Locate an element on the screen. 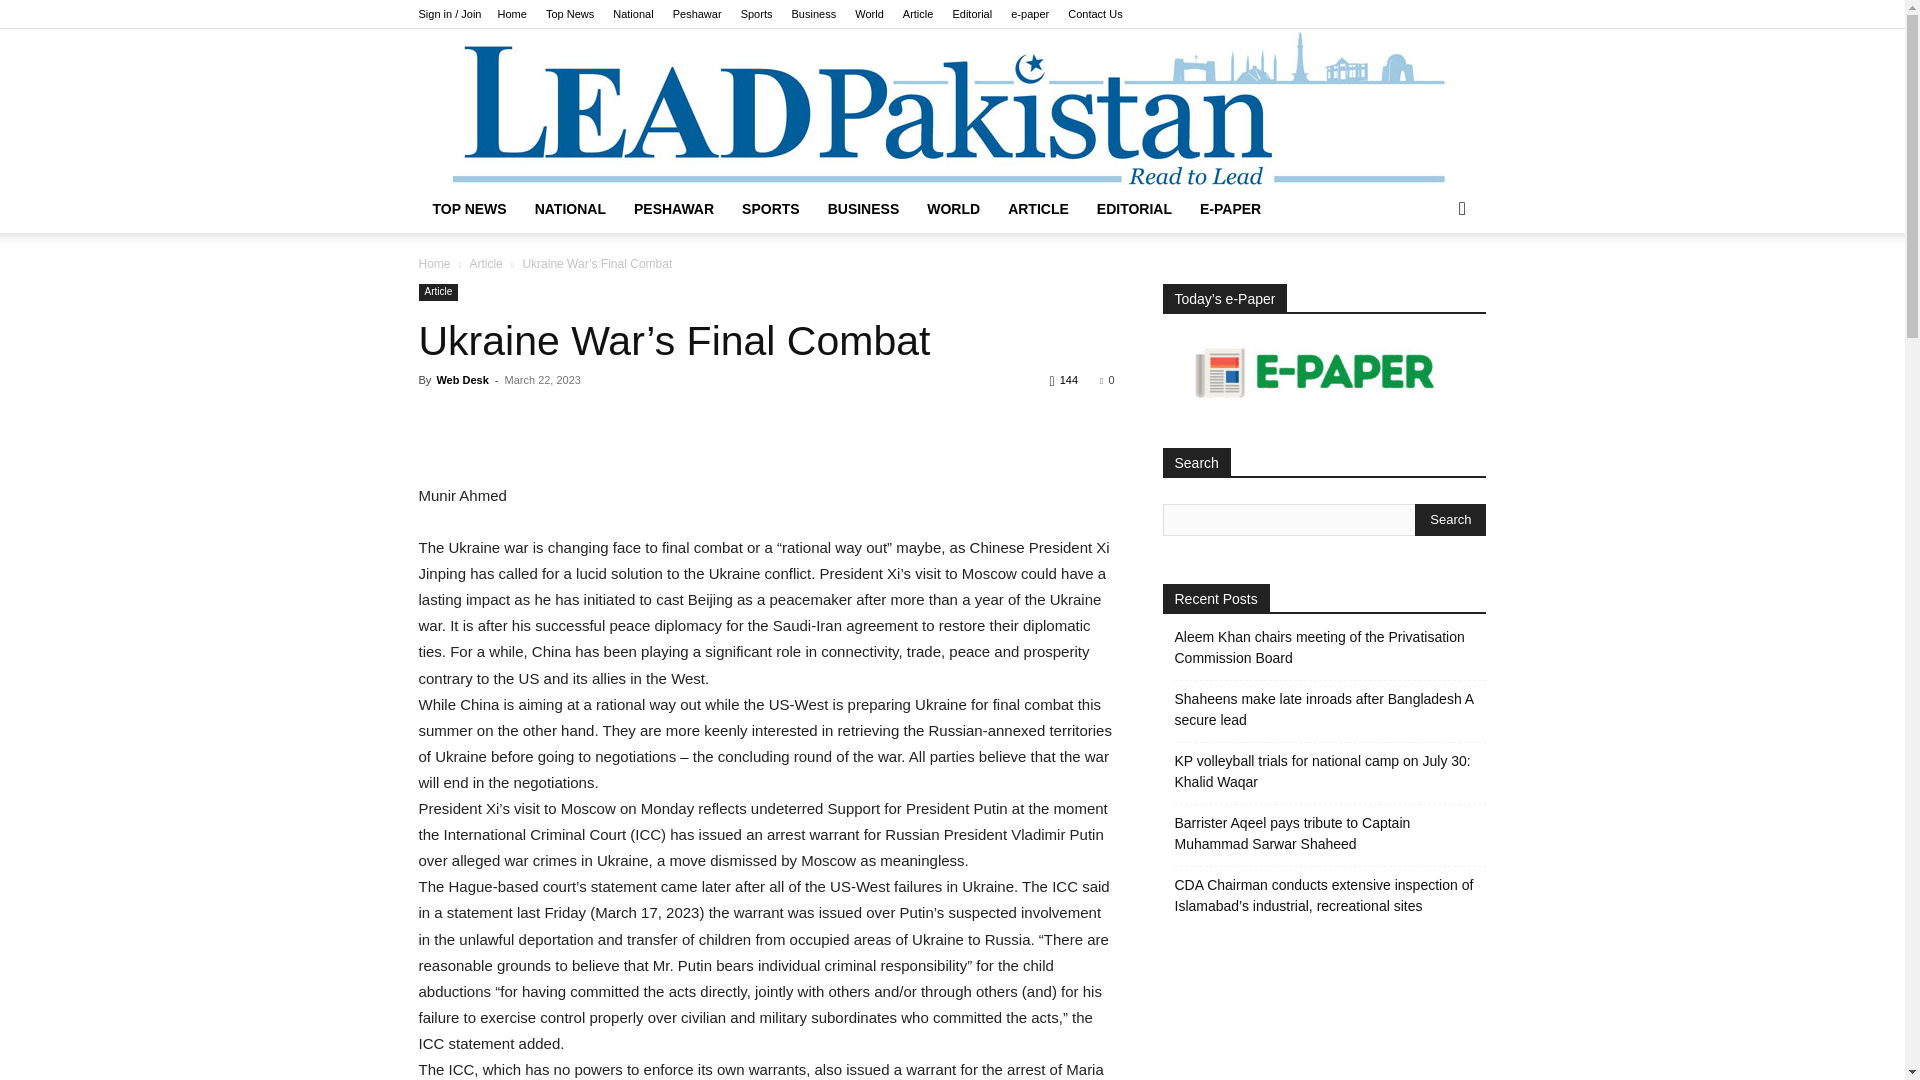 Image resolution: width=1920 pixels, height=1080 pixels. Home is located at coordinates (512, 14).